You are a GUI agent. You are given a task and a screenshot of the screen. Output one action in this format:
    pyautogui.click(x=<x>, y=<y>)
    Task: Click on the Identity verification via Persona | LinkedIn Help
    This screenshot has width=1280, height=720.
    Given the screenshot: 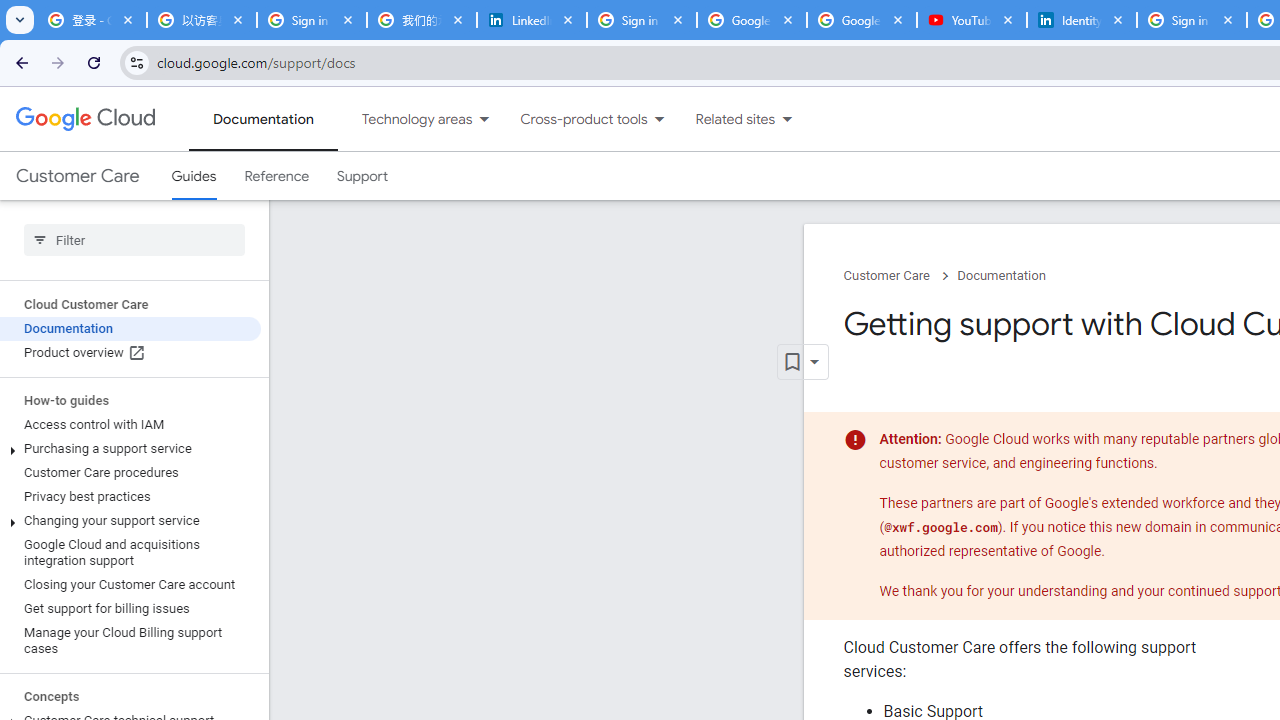 What is the action you would take?
    pyautogui.click(x=1081, y=20)
    